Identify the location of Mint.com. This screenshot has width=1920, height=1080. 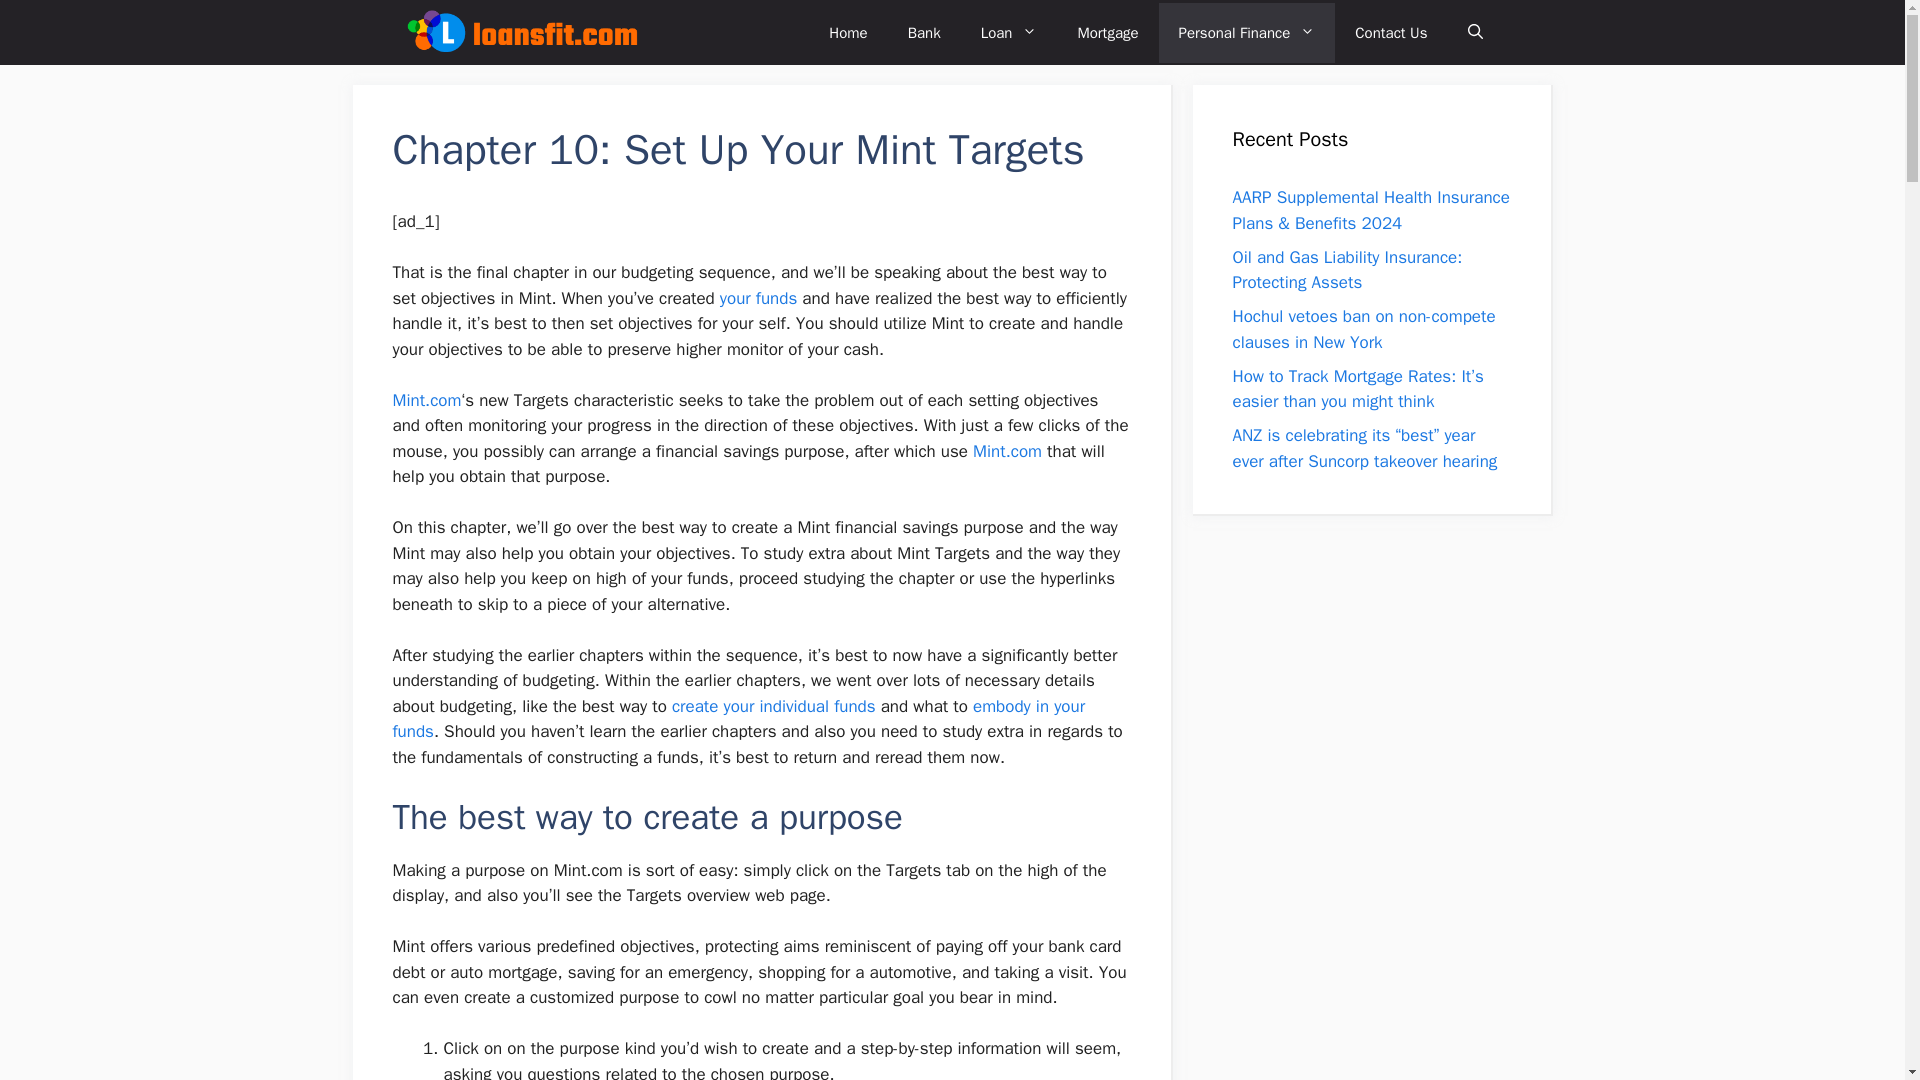
(1008, 451).